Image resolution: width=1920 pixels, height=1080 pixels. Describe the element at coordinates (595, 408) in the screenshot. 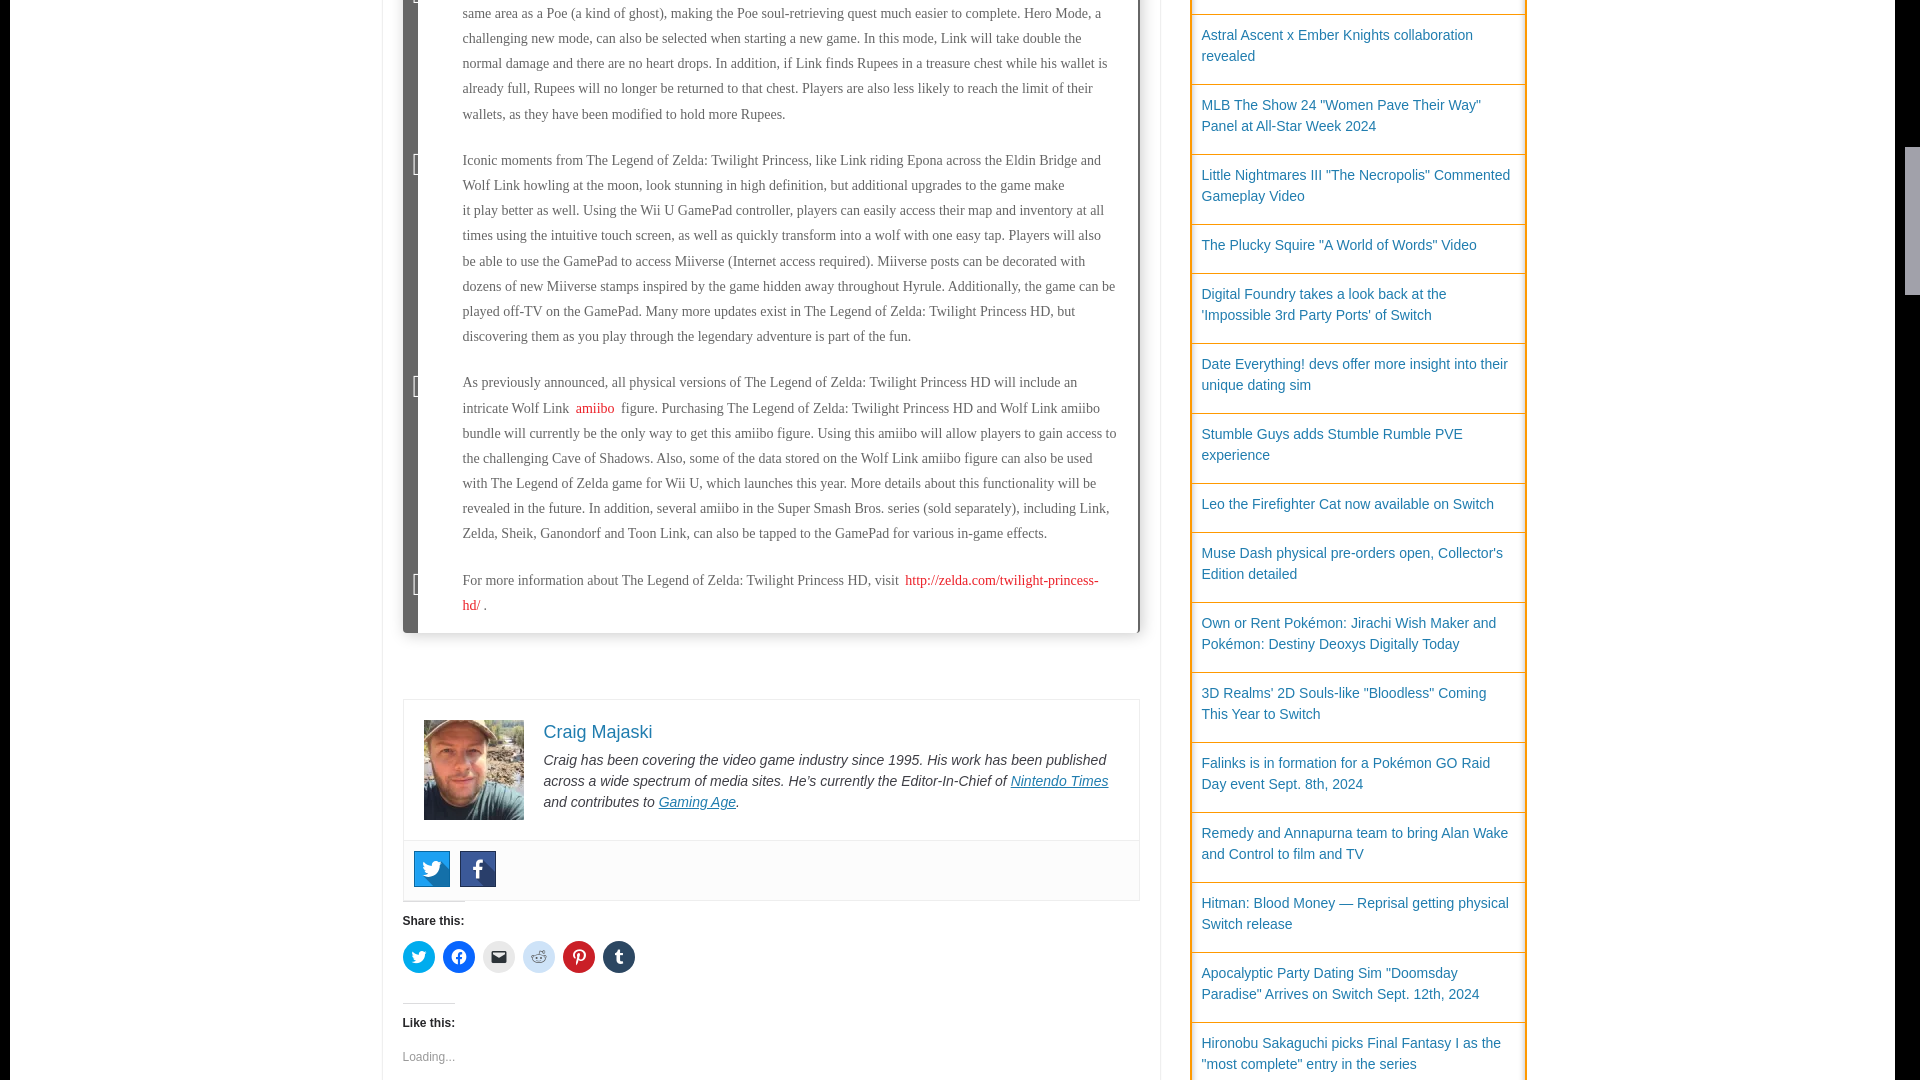

I see `amiibo` at that location.